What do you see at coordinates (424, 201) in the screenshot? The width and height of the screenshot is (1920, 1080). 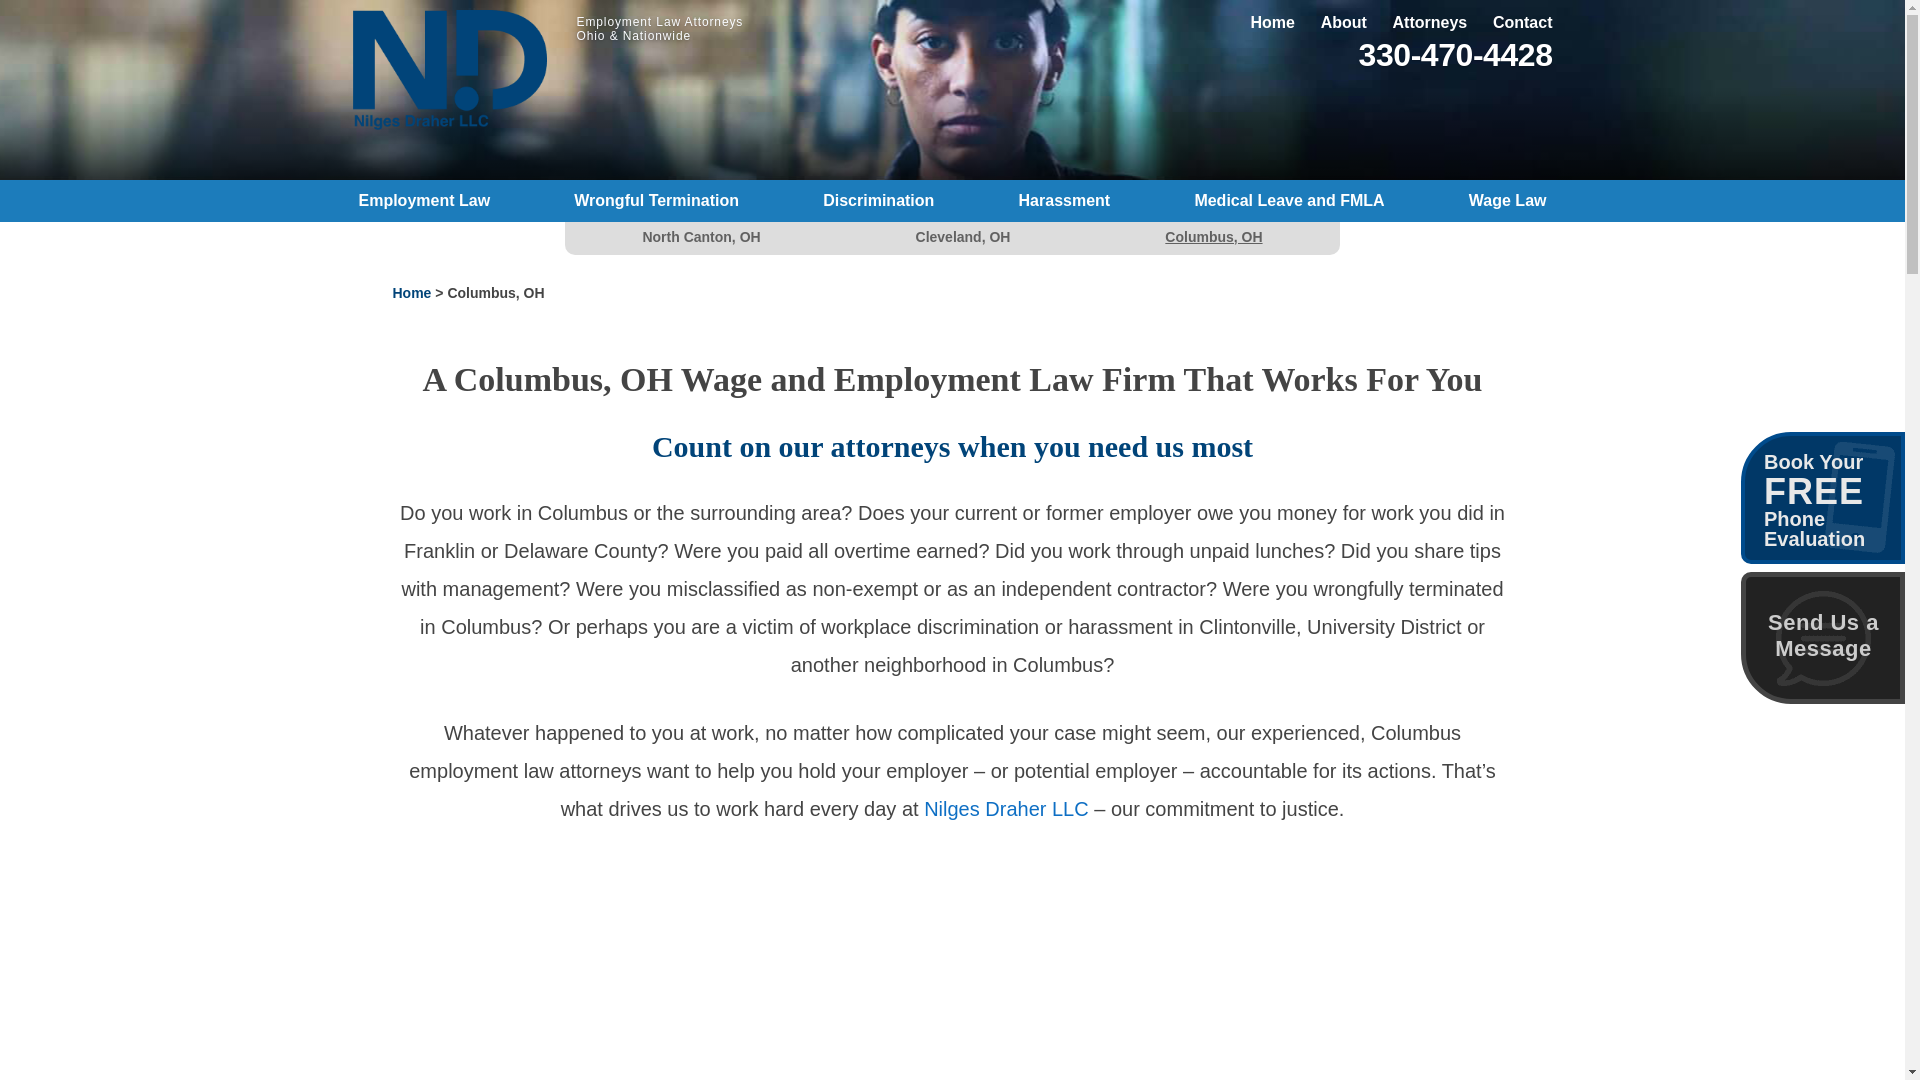 I see `Employment Law` at bounding box center [424, 201].